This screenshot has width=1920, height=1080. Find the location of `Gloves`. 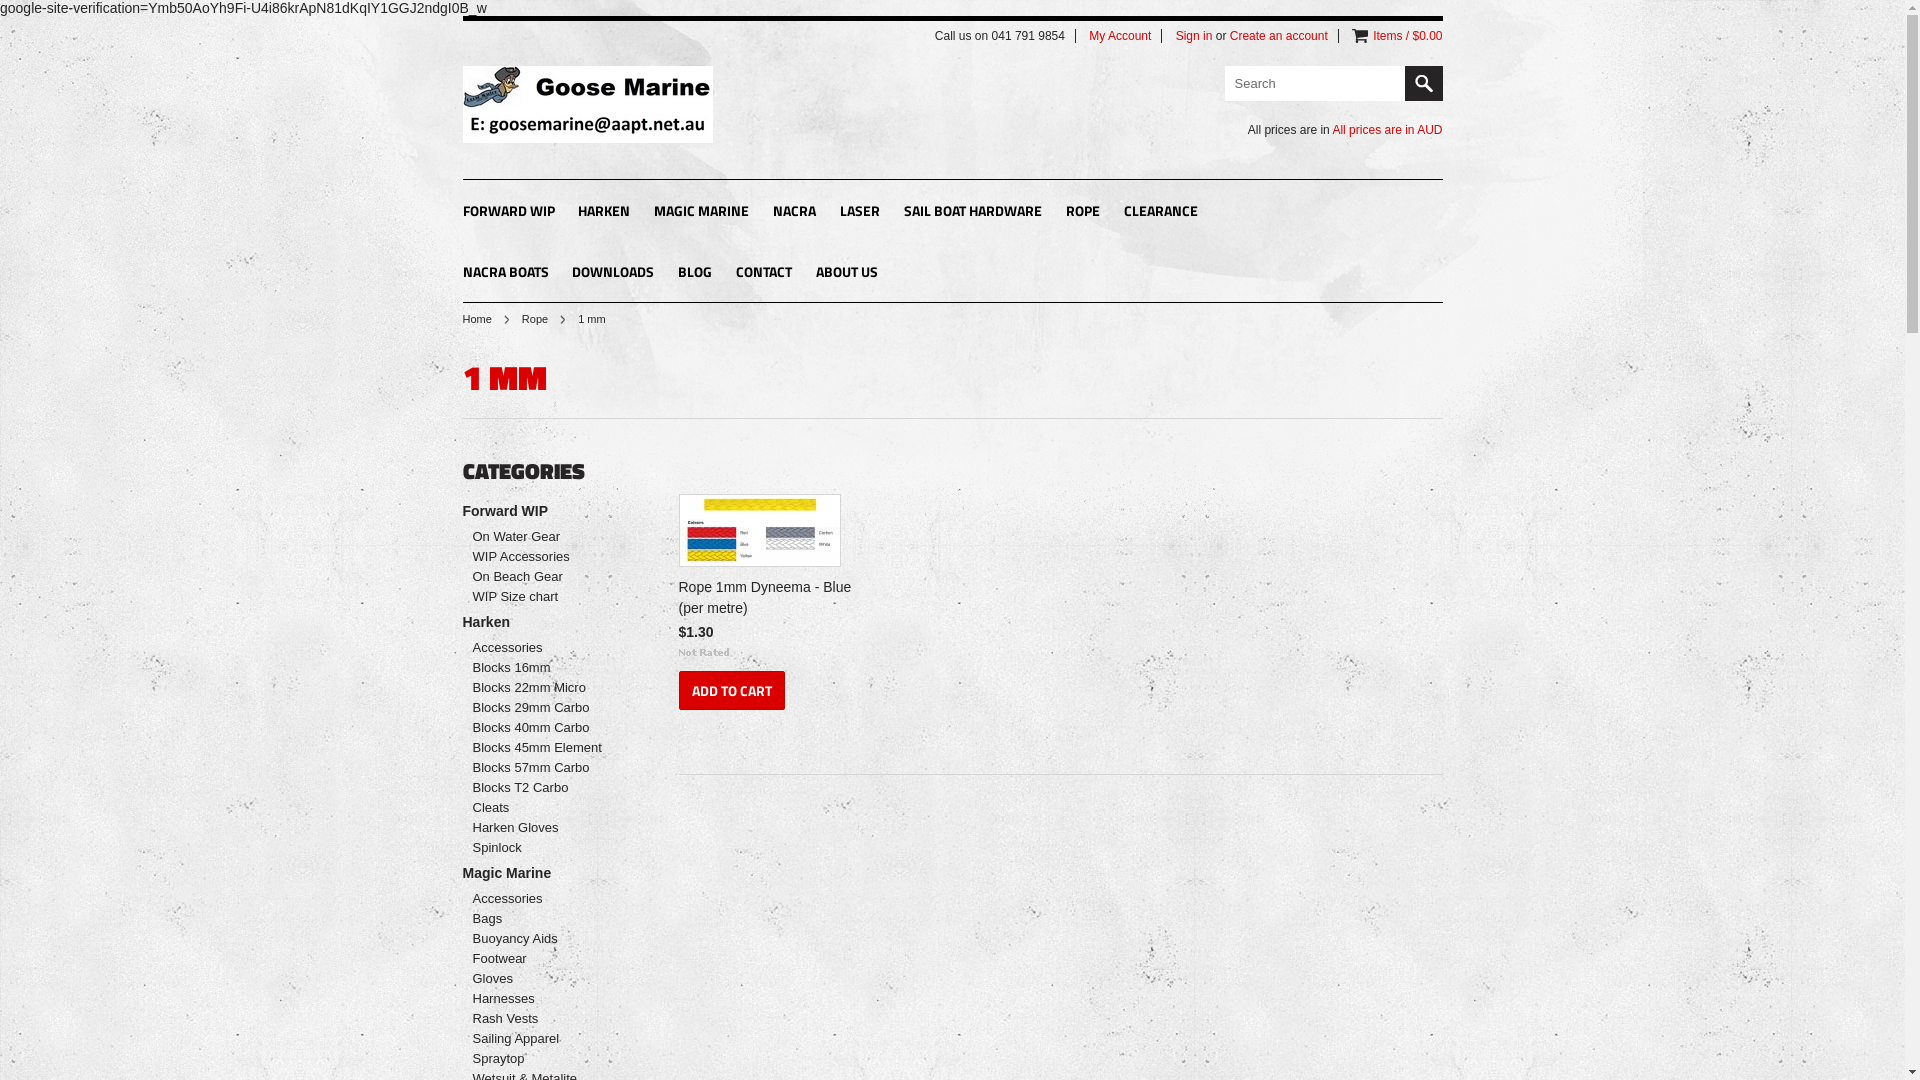

Gloves is located at coordinates (542, 978).